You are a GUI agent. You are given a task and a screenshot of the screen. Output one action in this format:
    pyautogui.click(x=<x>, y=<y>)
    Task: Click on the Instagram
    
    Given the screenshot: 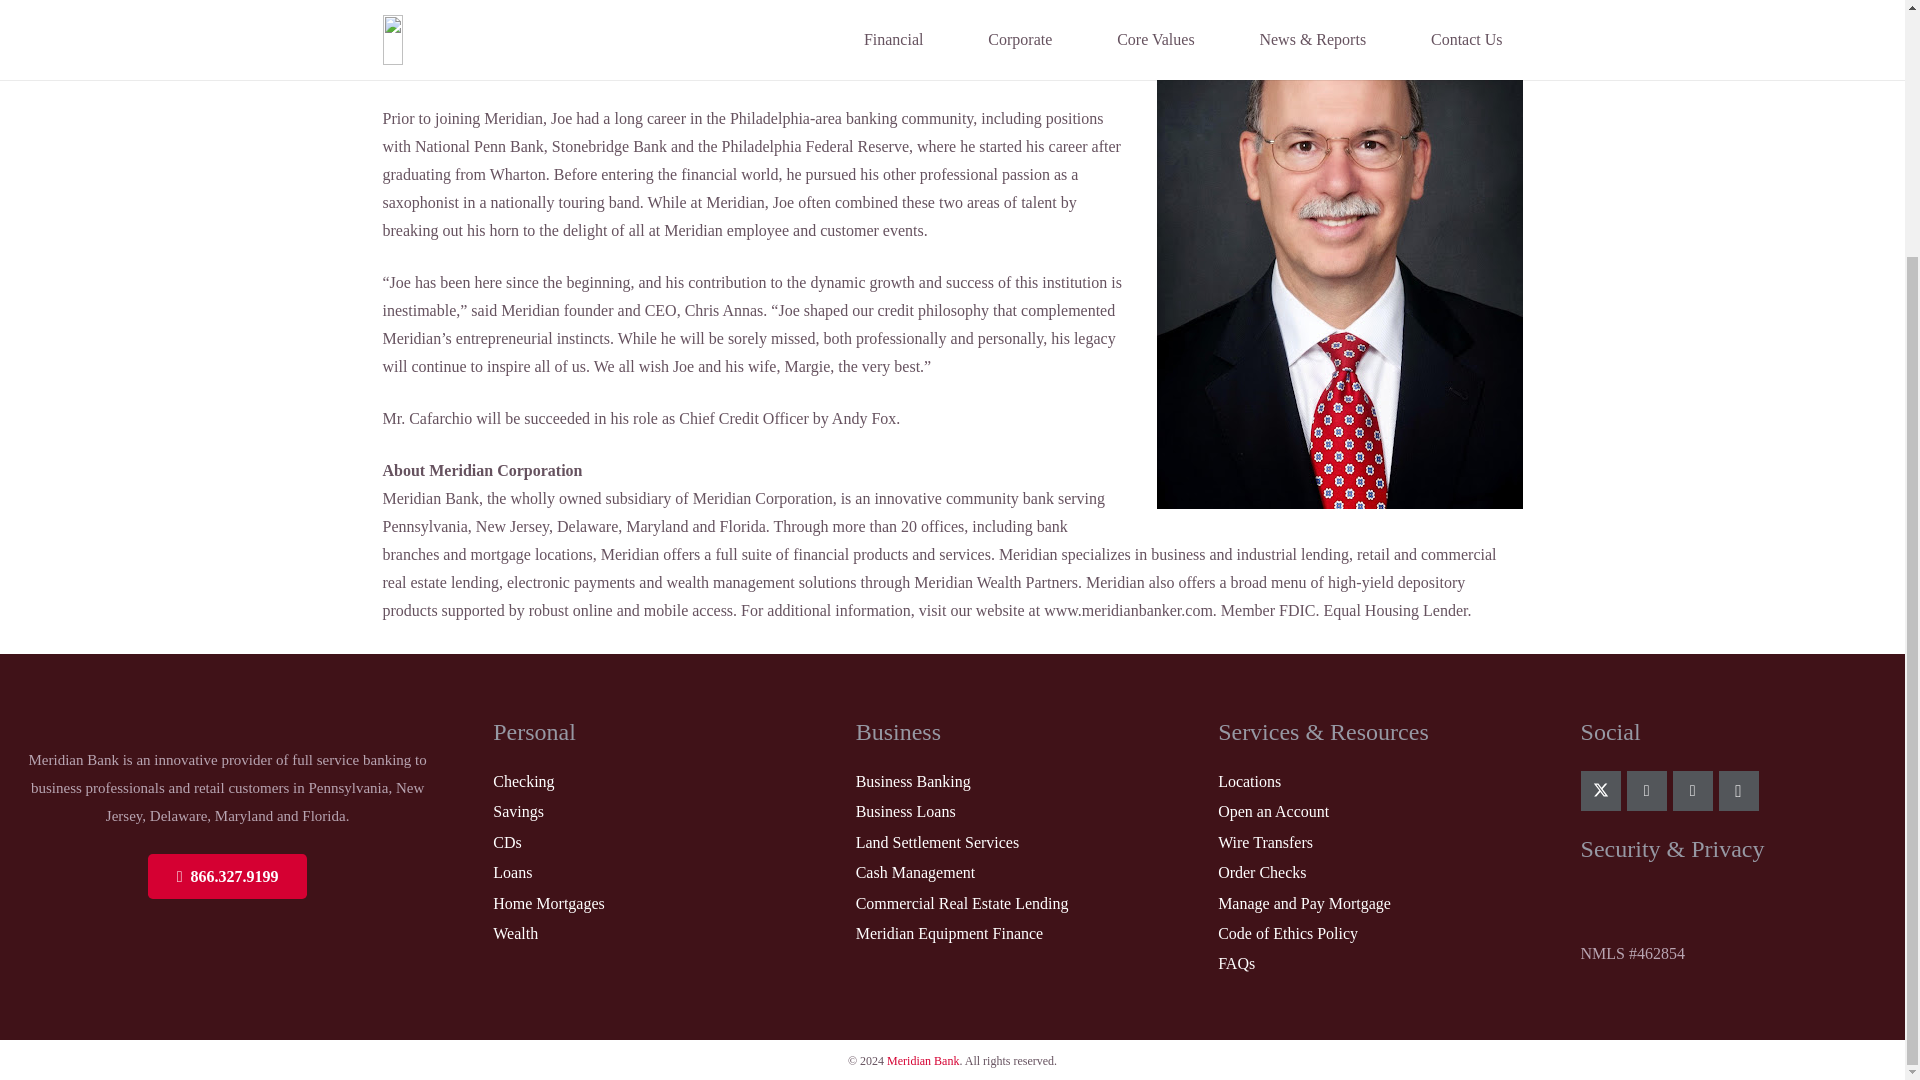 What is the action you would take?
    pyautogui.click(x=1738, y=791)
    